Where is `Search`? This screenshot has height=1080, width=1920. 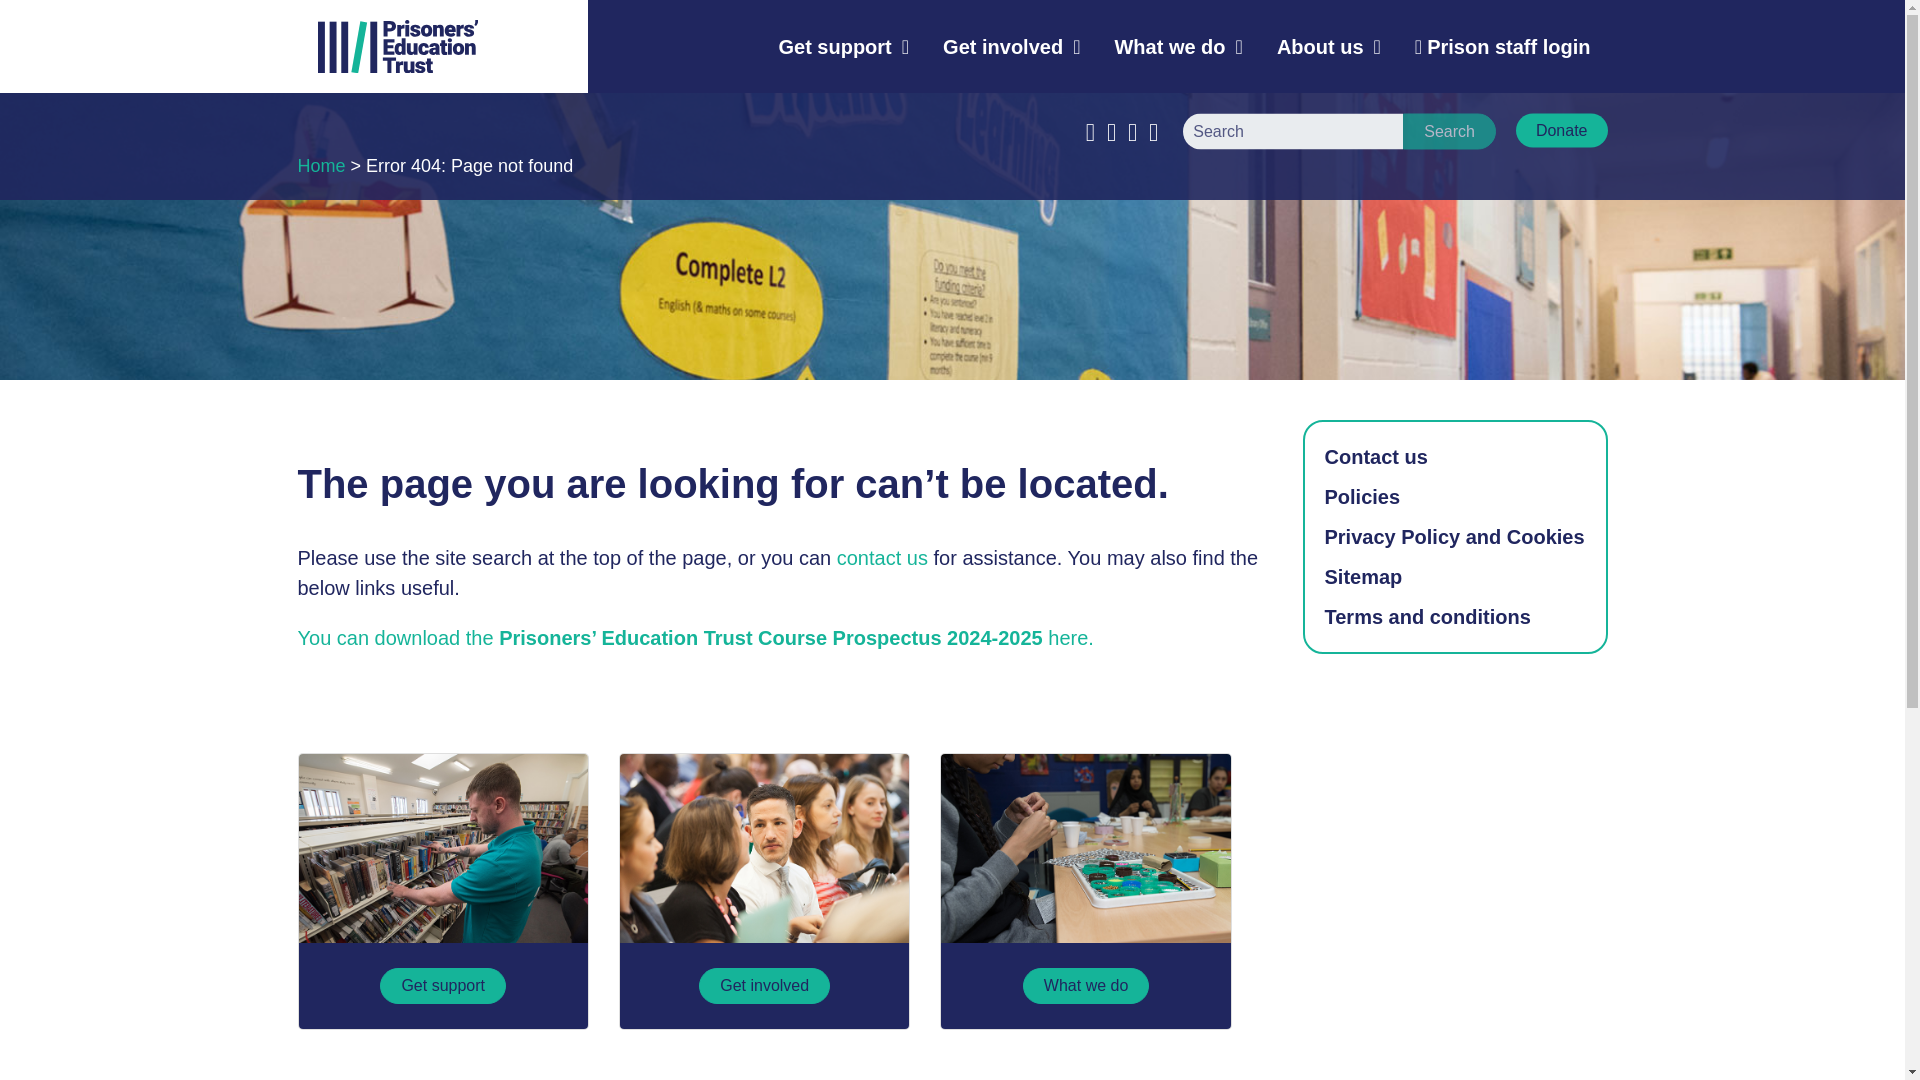 Search is located at coordinates (1449, 131).